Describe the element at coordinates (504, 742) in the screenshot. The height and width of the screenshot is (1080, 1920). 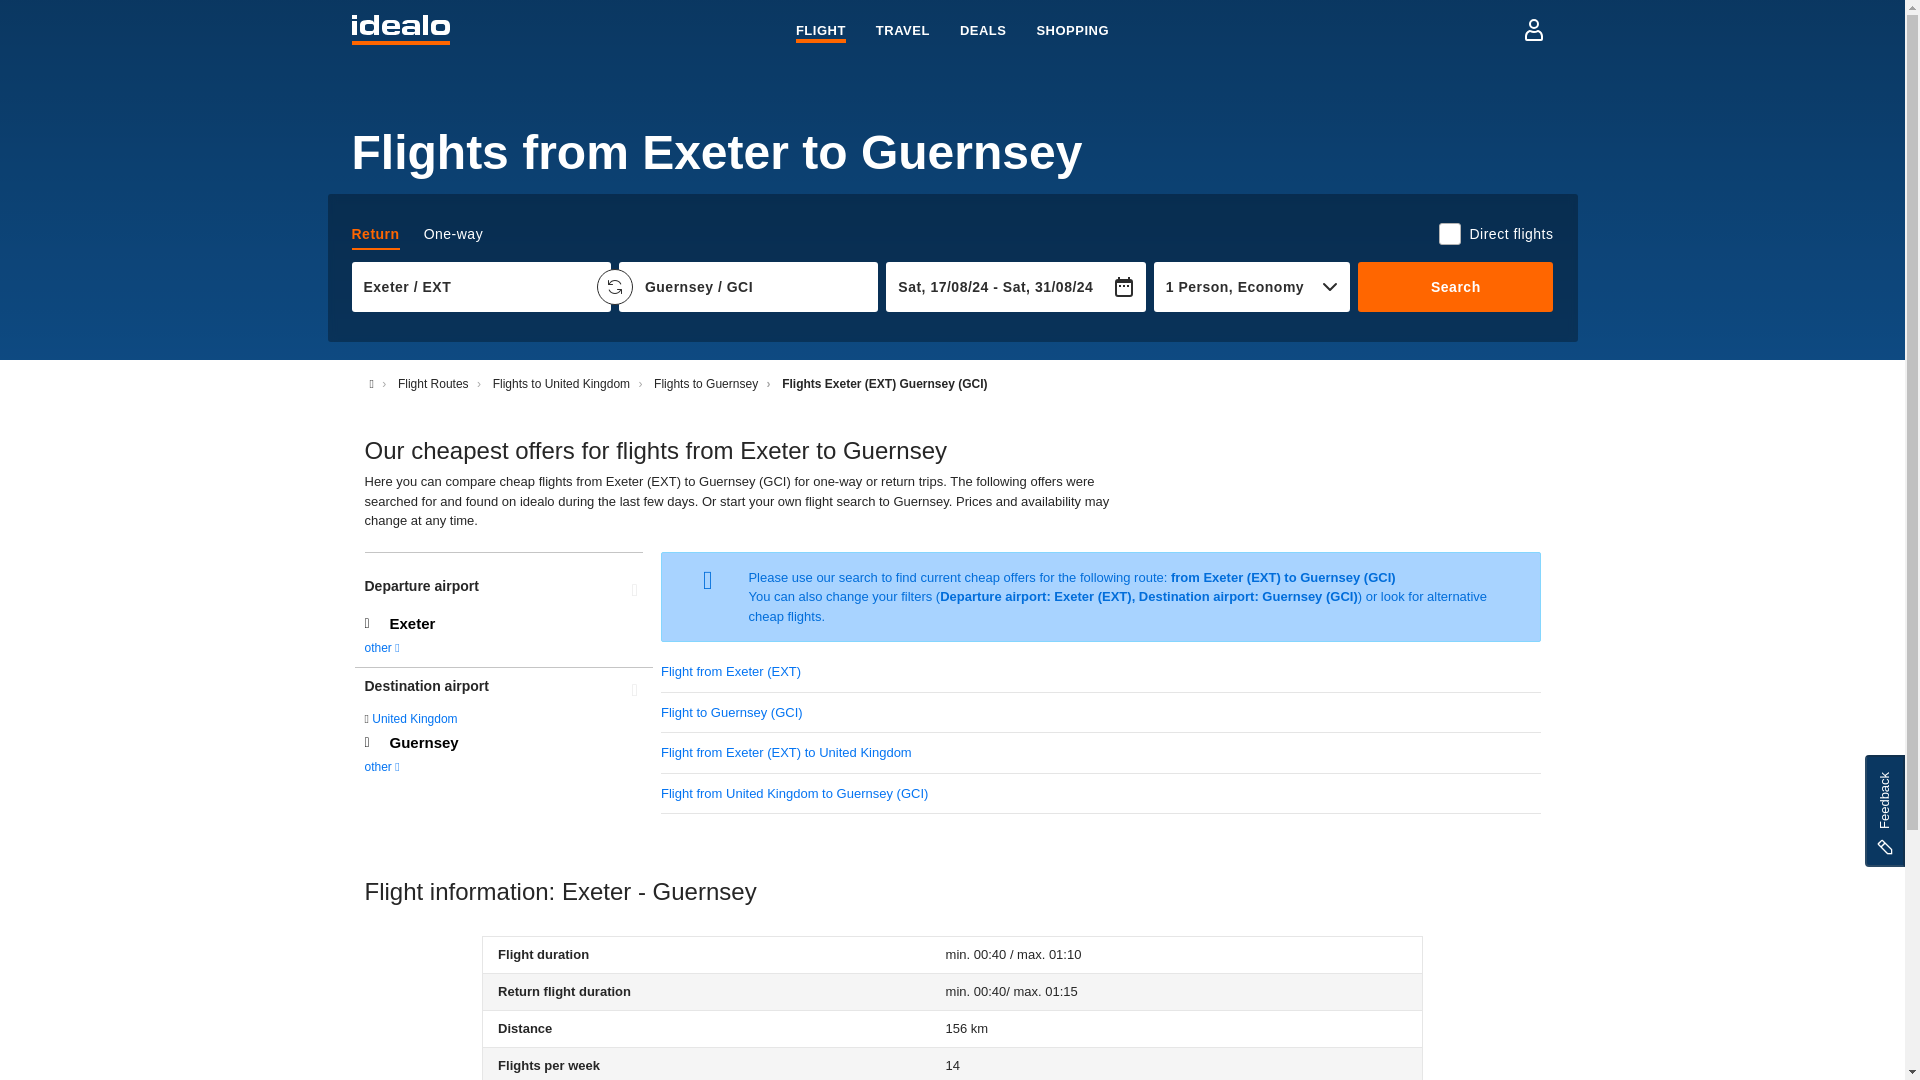
I see `Return` at that location.